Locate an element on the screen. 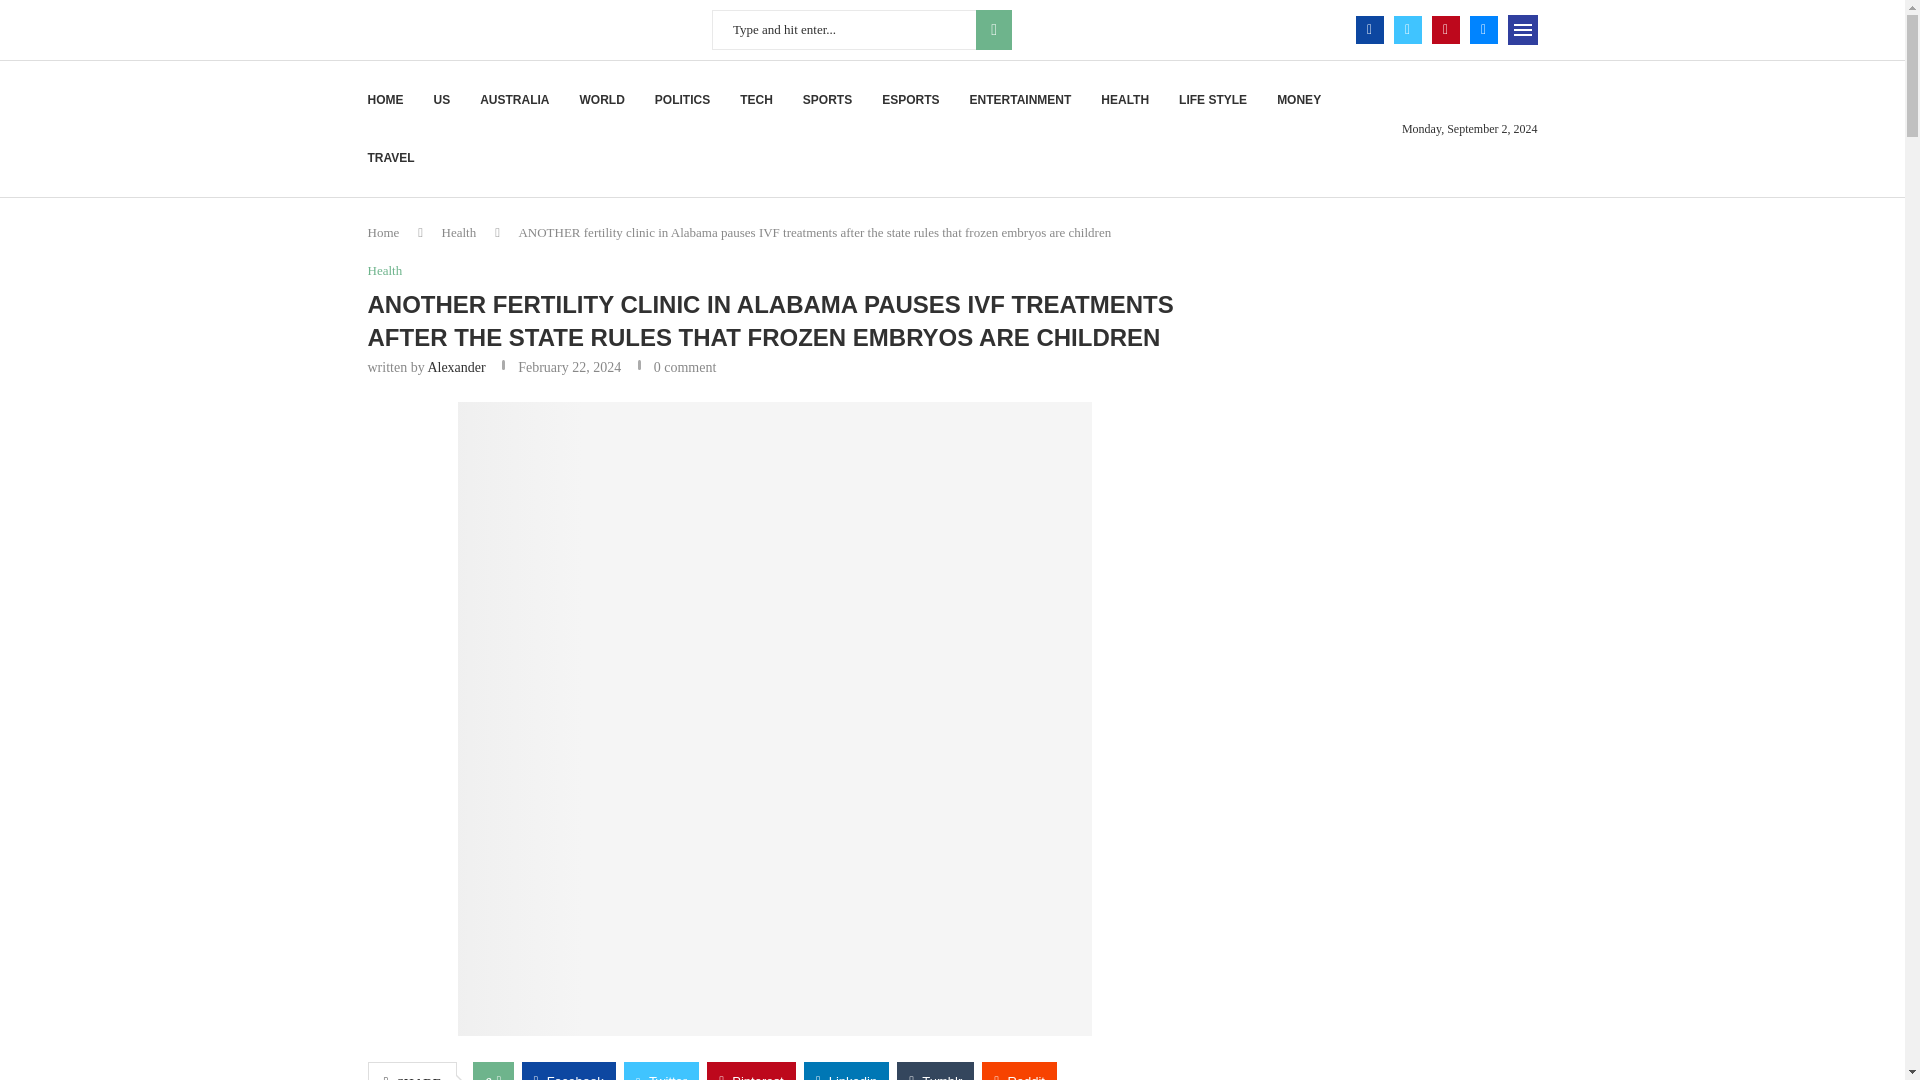  ENTERTAINMENT is located at coordinates (1020, 100).